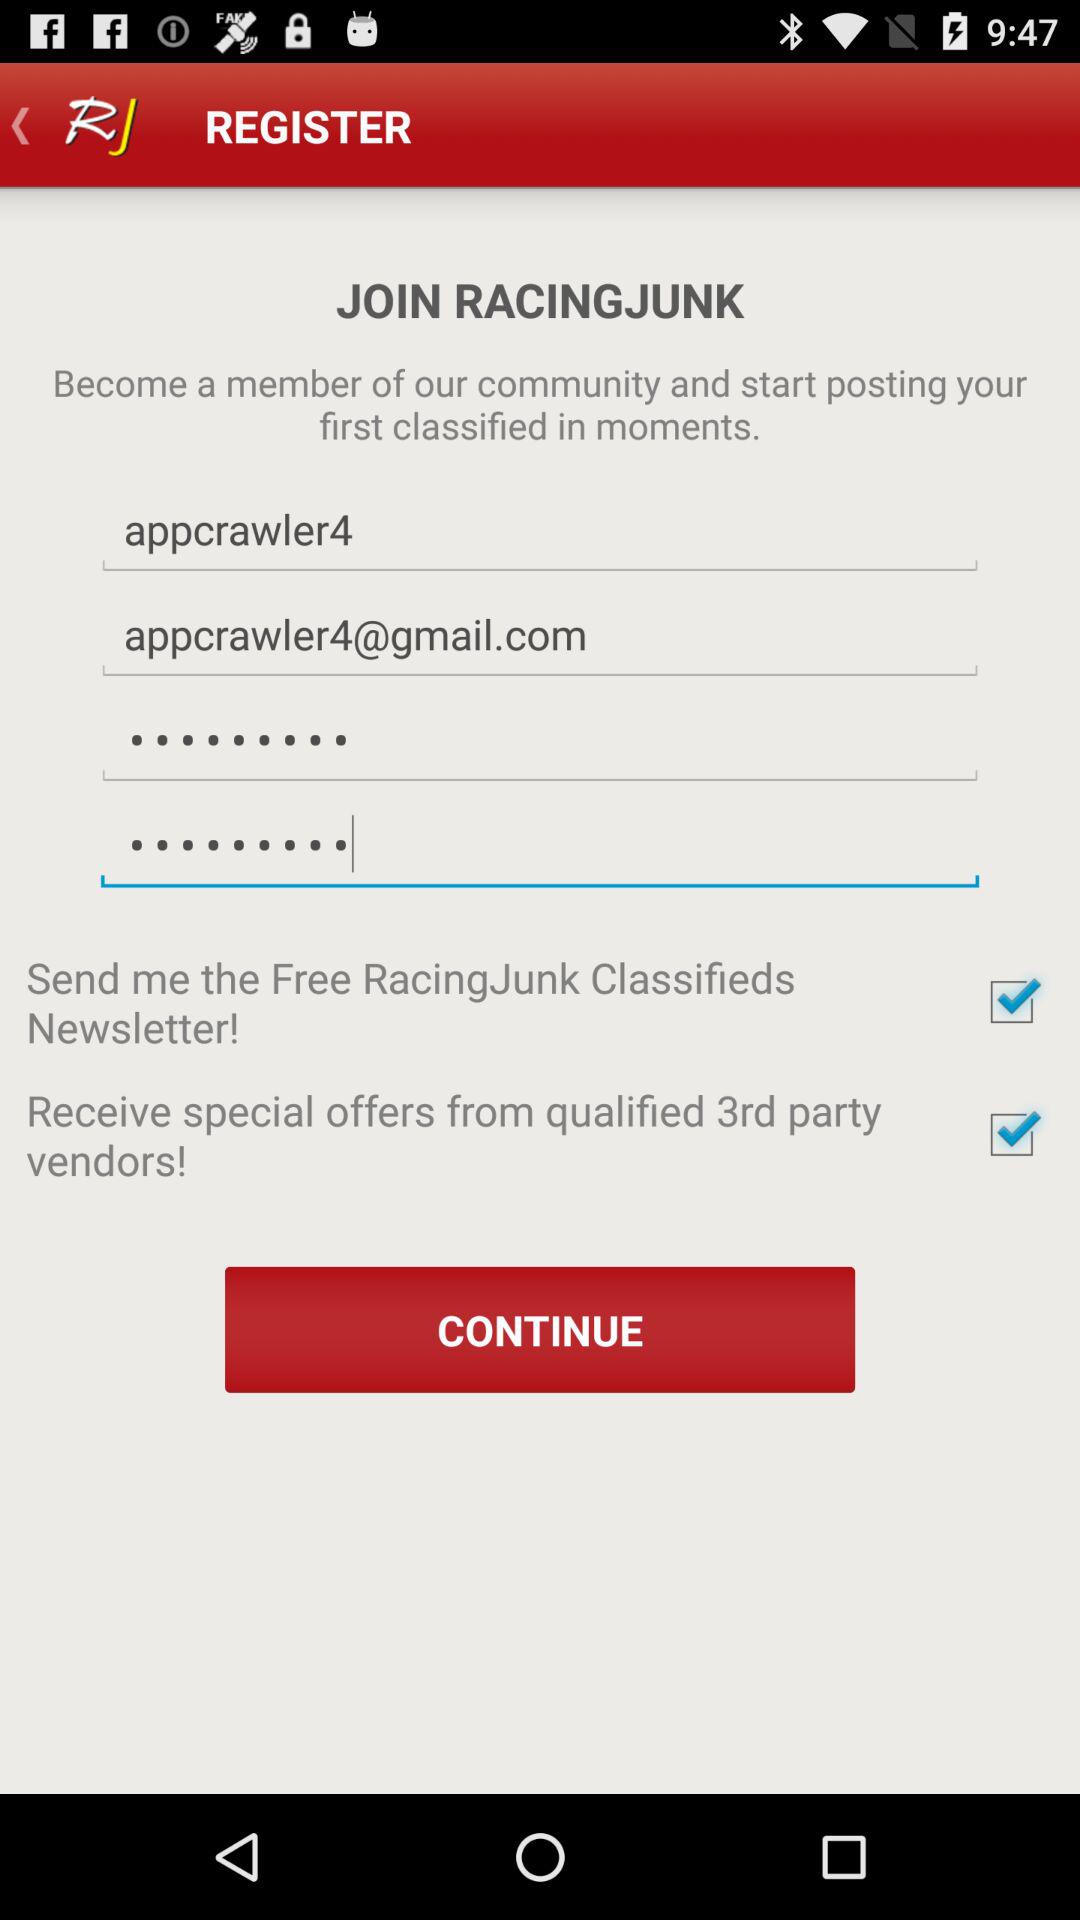 Image resolution: width=1080 pixels, height=1920 pixels. Describe the element at coordinates (1011, 1134) in the screenshot. I see `tick it if you want to receive special offers` at that location.